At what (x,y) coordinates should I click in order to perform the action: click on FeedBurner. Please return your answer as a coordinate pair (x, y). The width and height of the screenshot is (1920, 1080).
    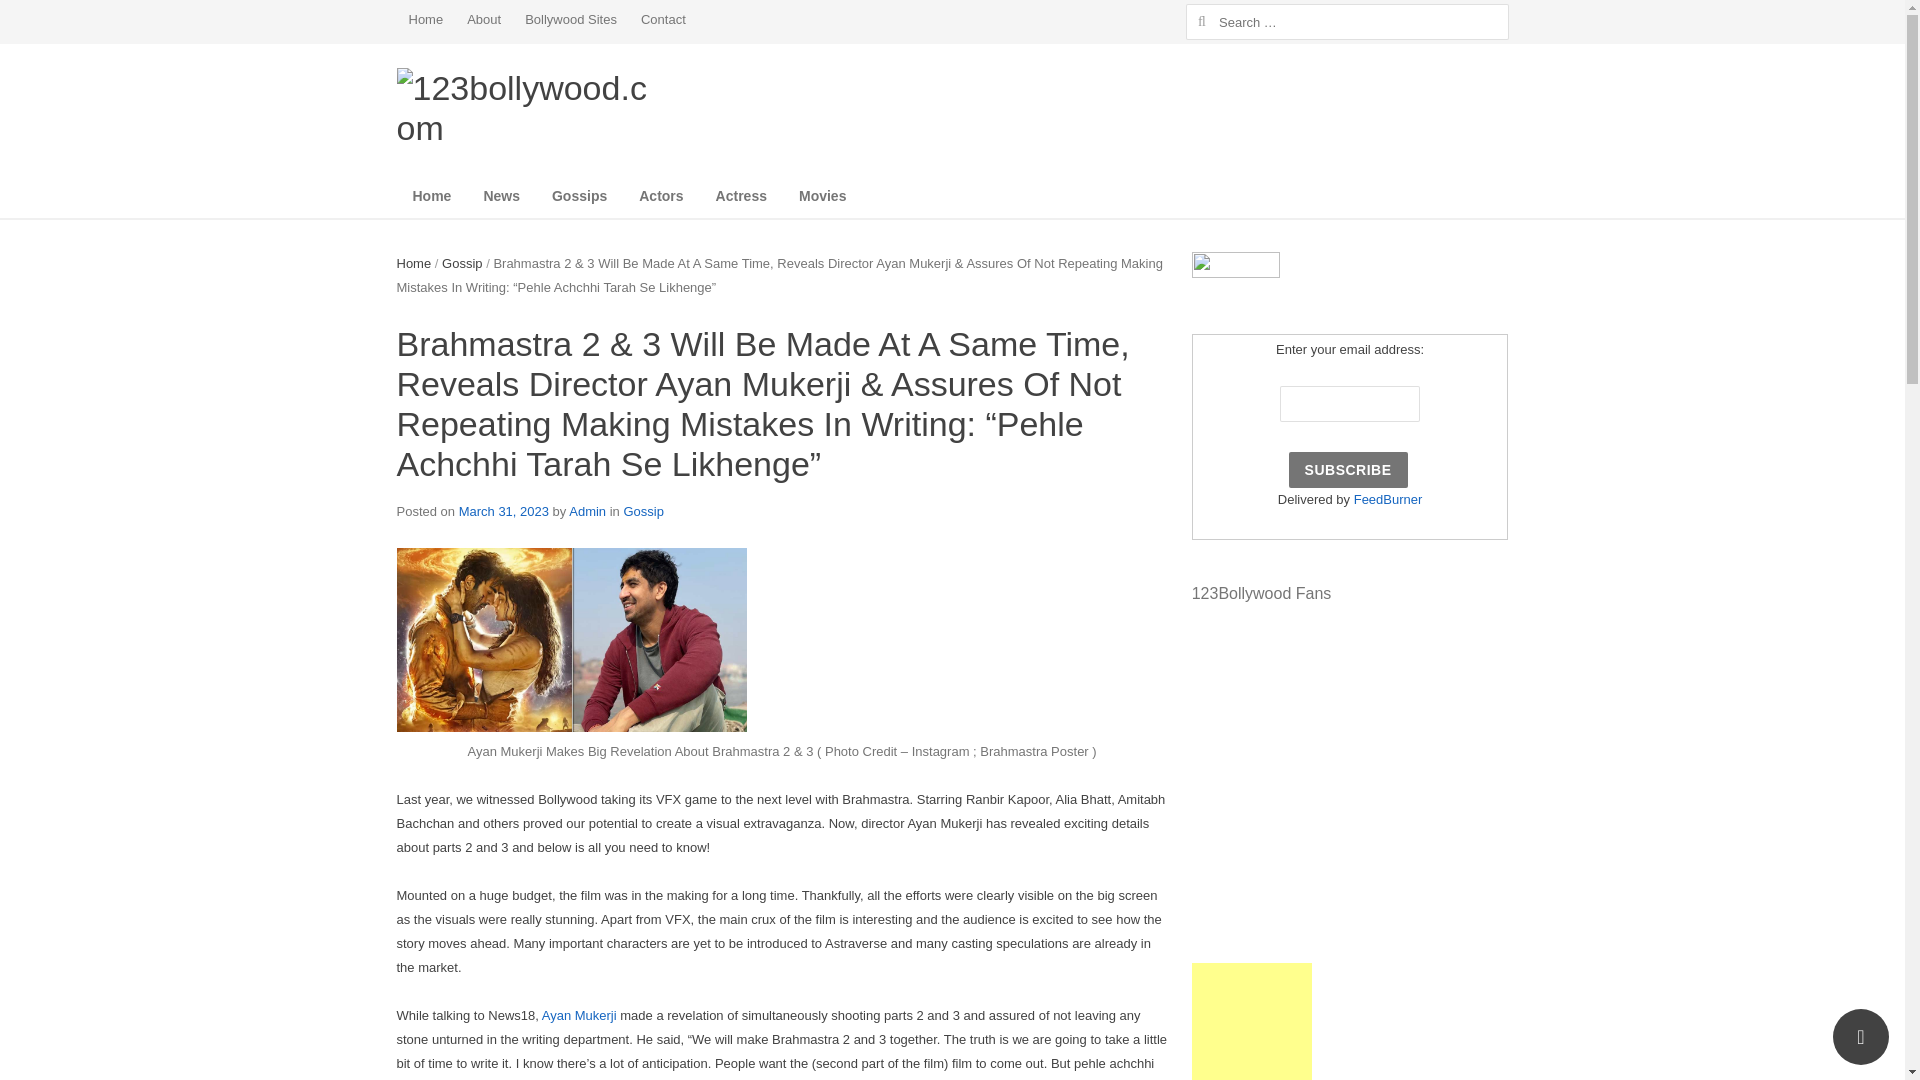
    Looking at the image, I should click on (1388, 500).